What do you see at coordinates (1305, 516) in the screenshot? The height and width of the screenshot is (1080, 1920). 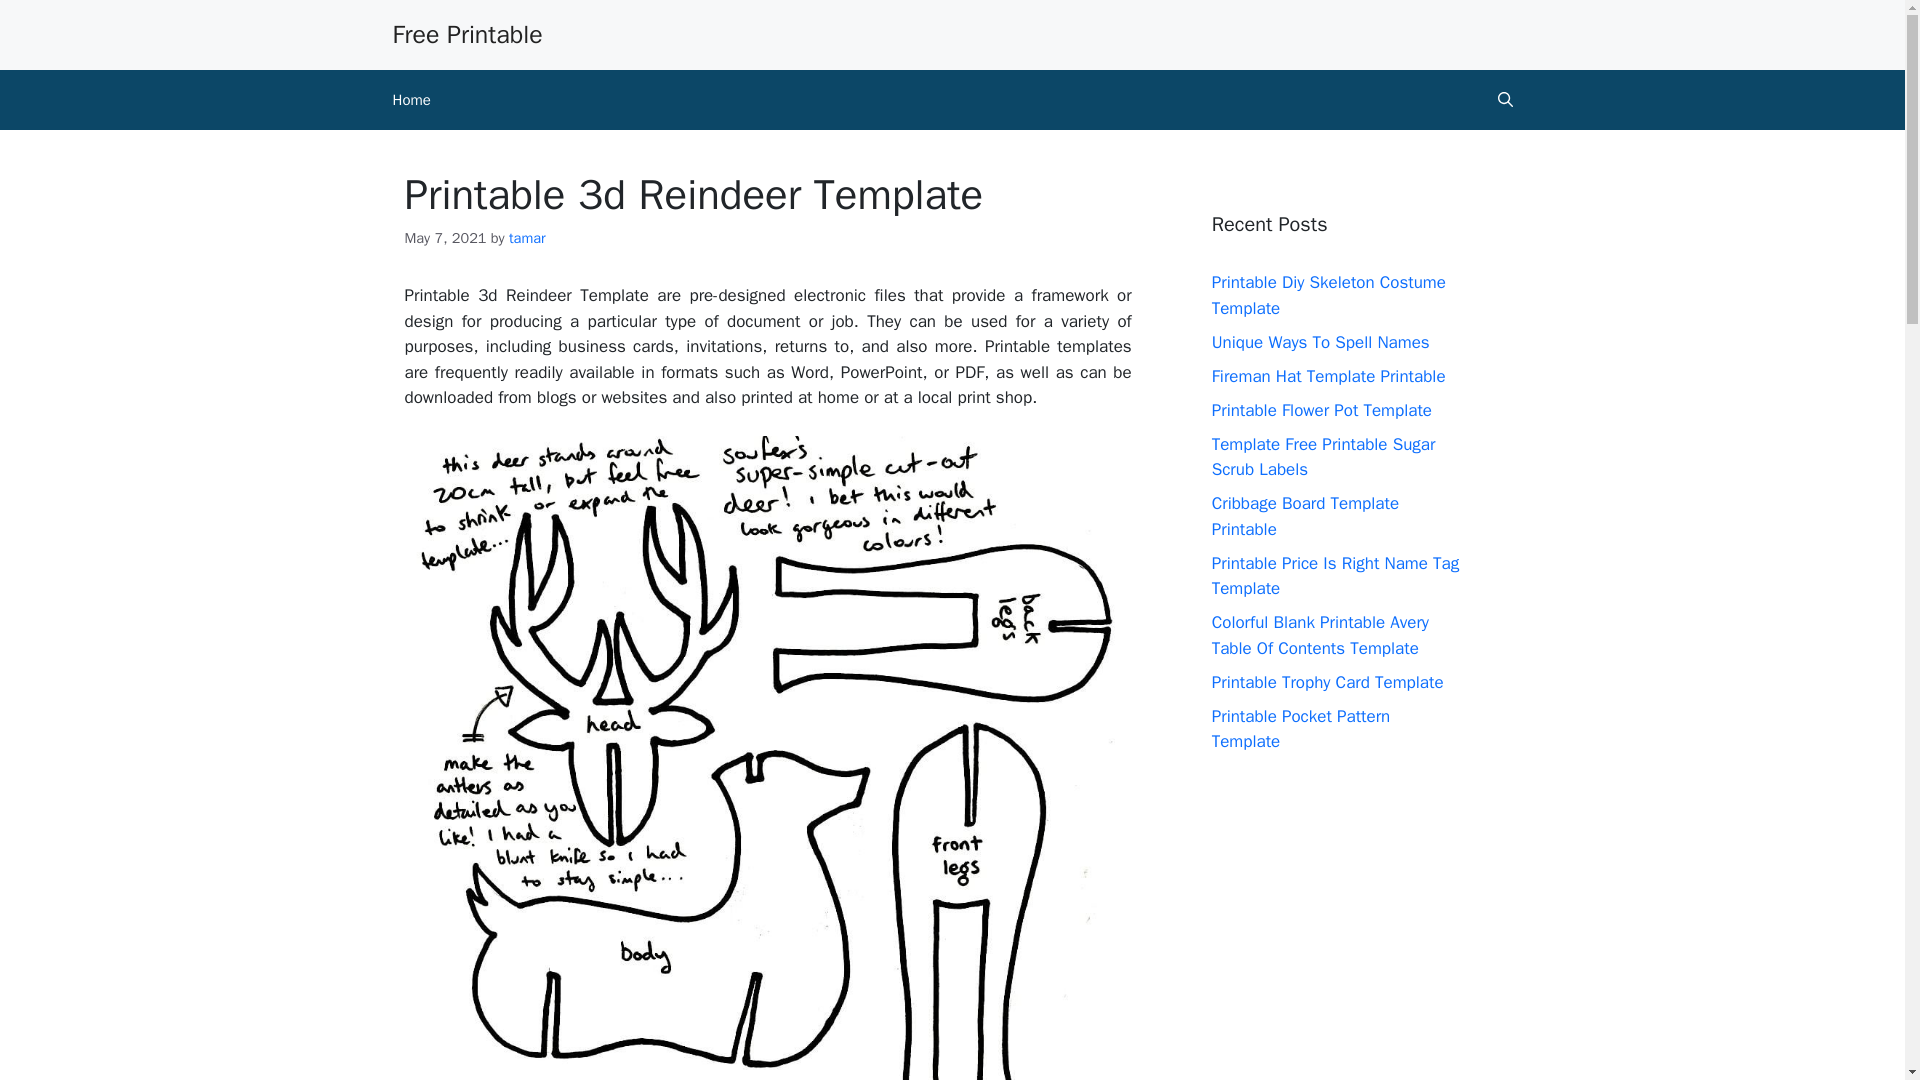 I see `Cribbage Board Template Printable` at bounding box center [1305, 516].